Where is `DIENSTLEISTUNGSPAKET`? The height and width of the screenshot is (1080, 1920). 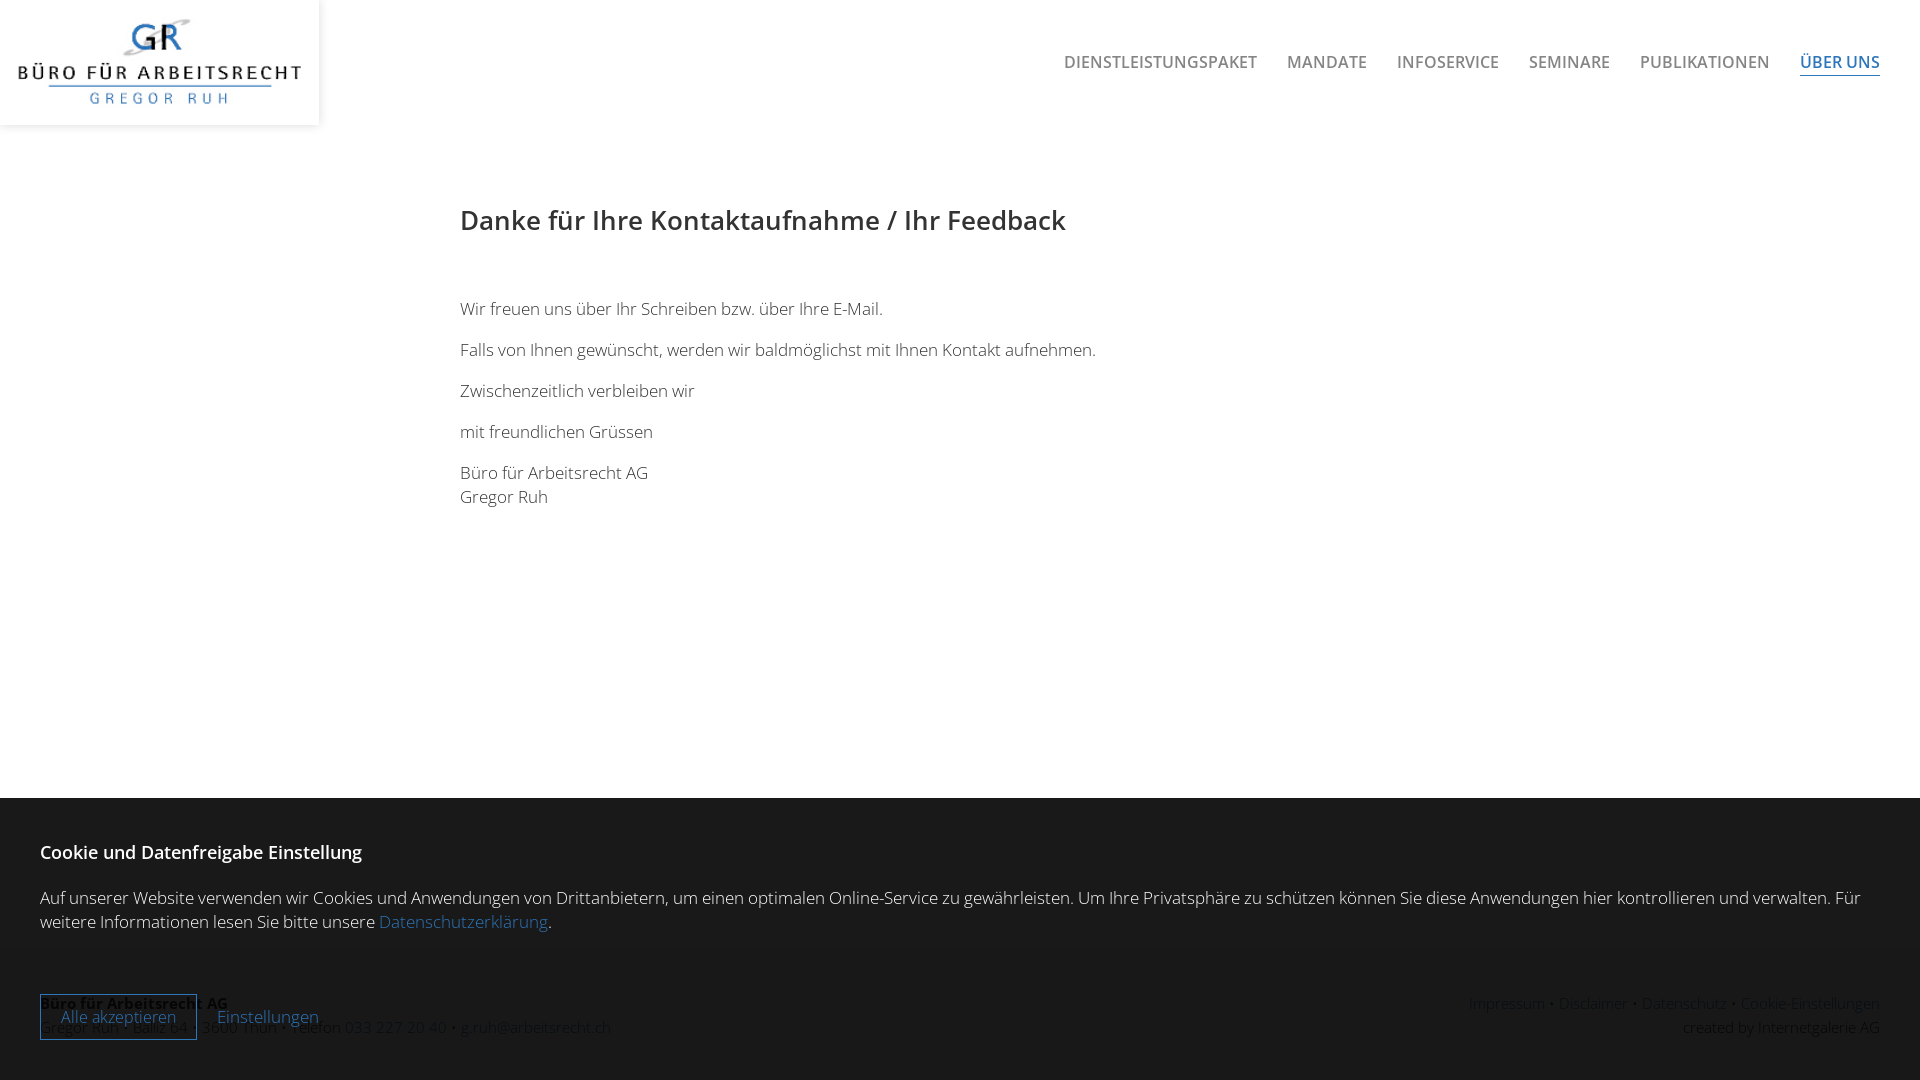 DIENSTLEISTUNGSPAKET is located at coordinates (1160, 64).